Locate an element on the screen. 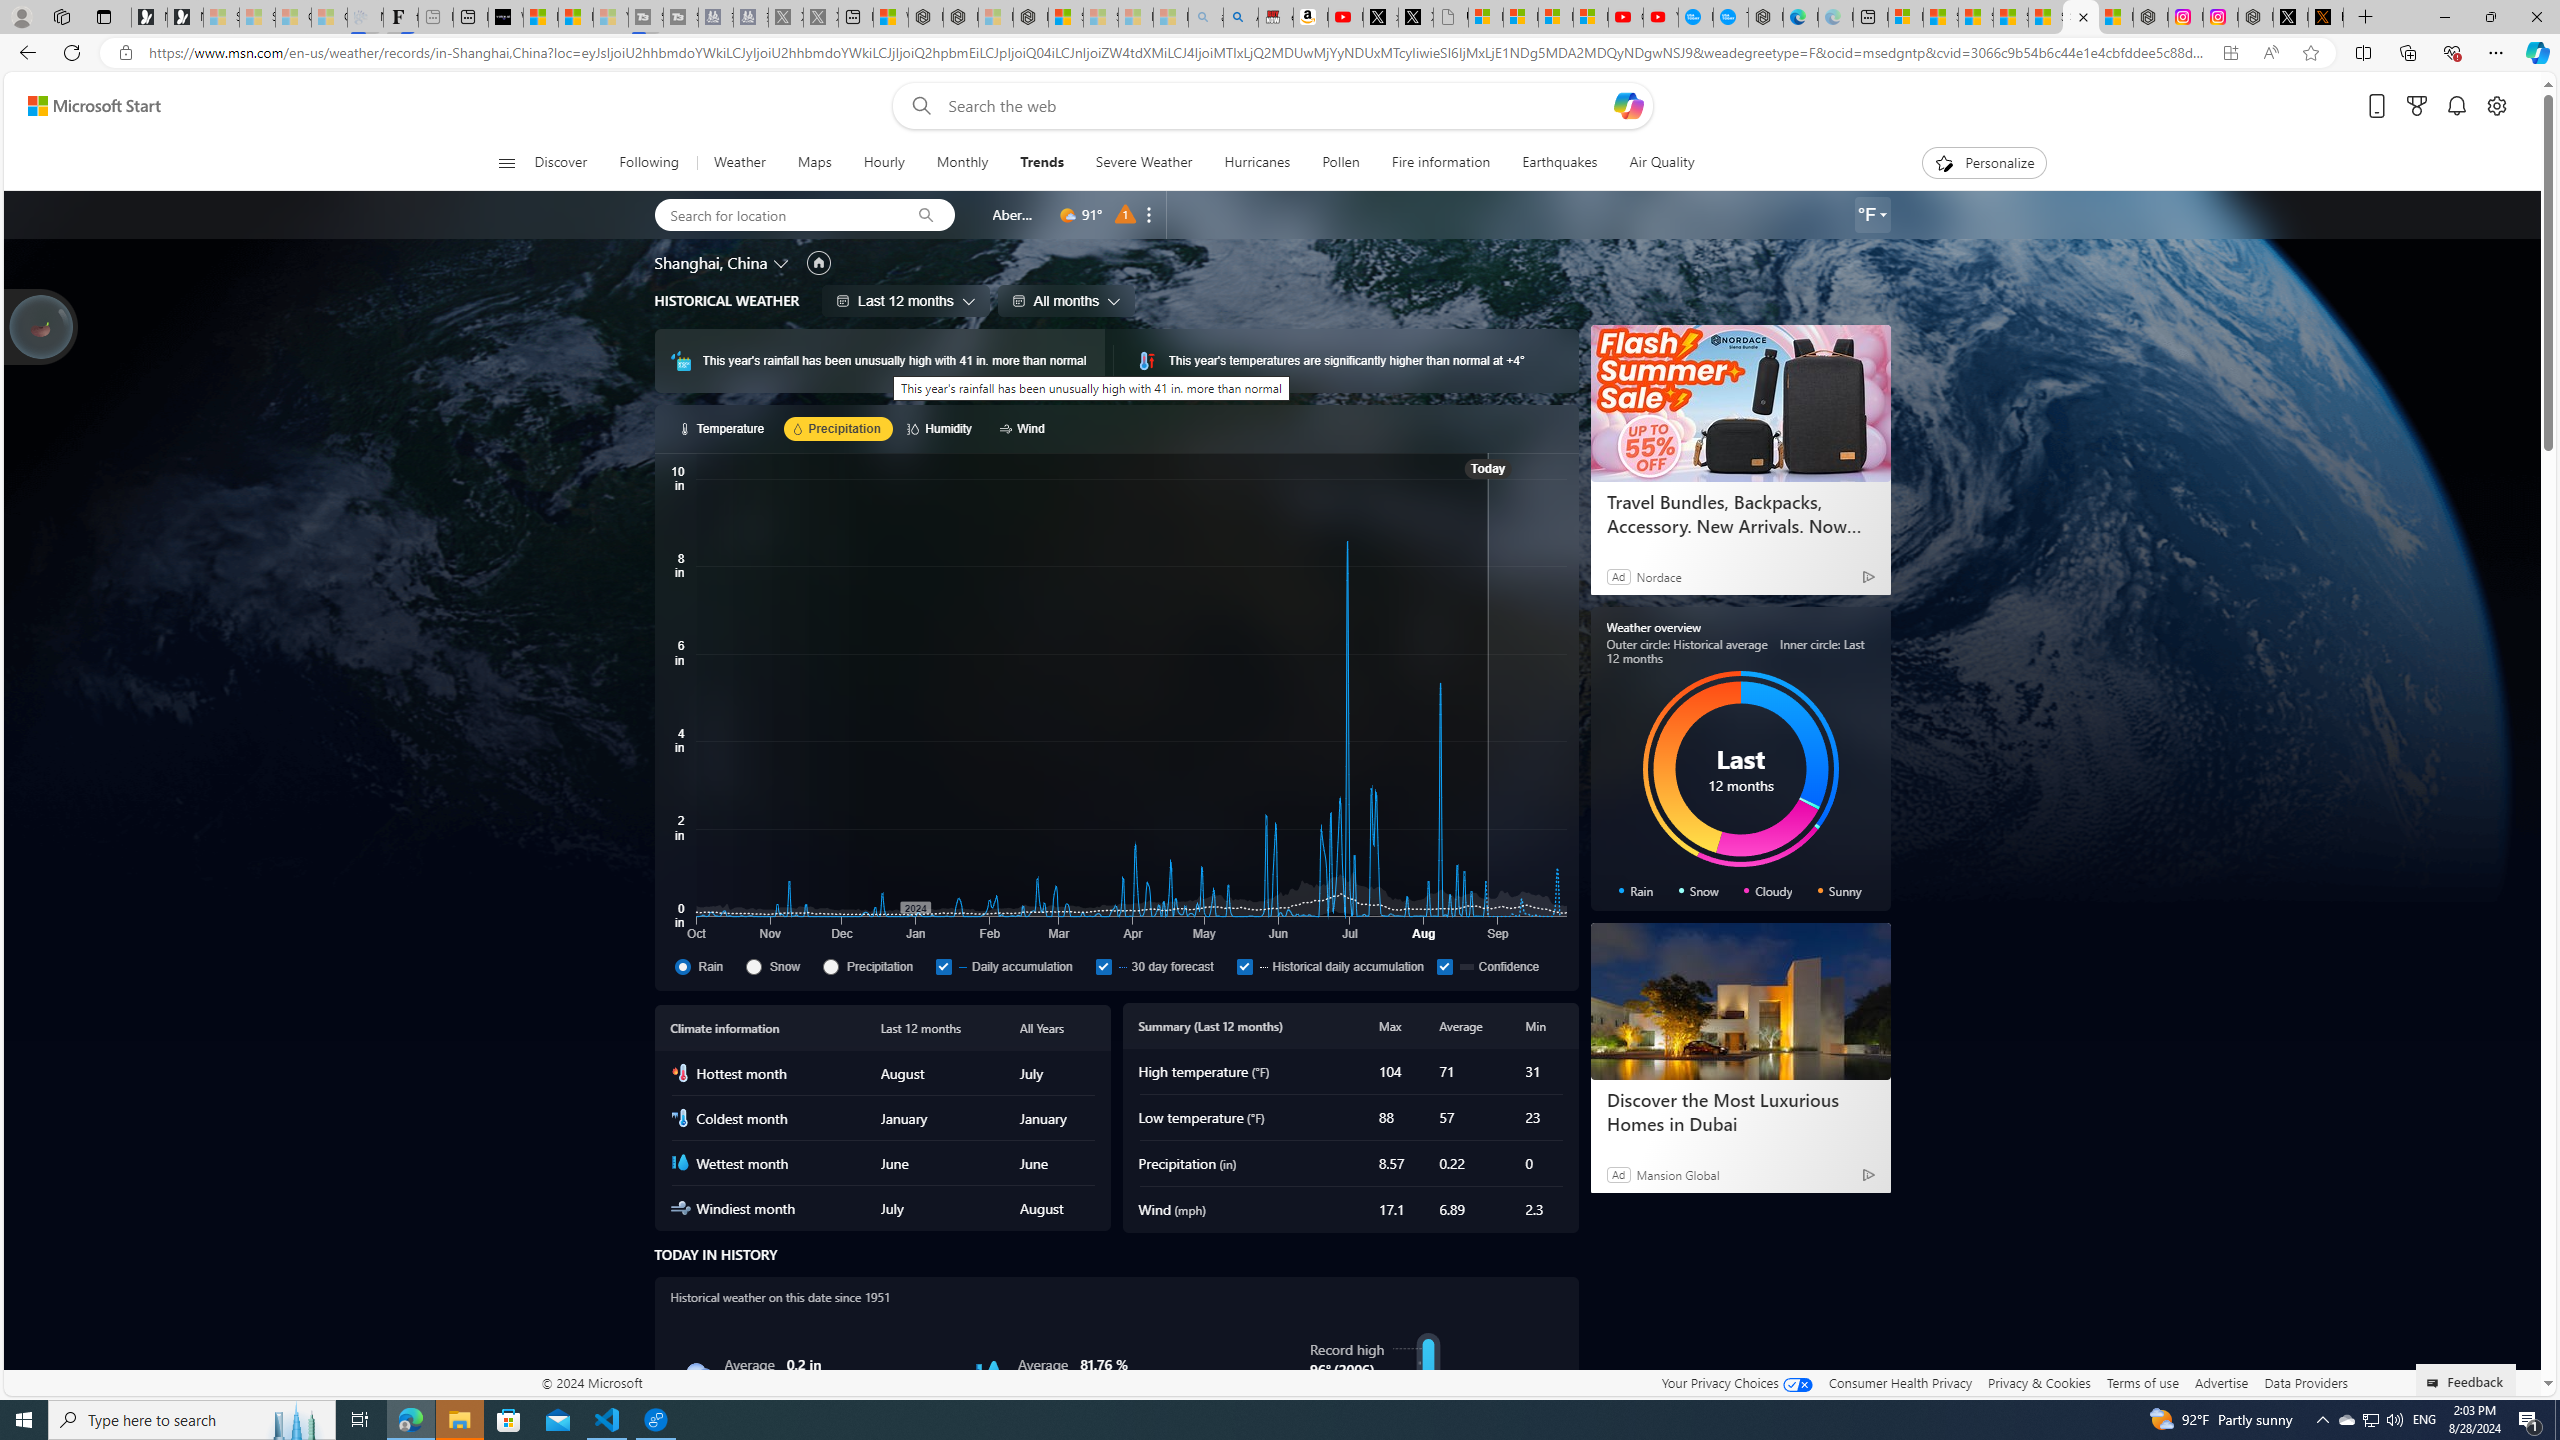 This screenshot has height=1440, width=2560. Wind is located at coordinates (1025, 428).